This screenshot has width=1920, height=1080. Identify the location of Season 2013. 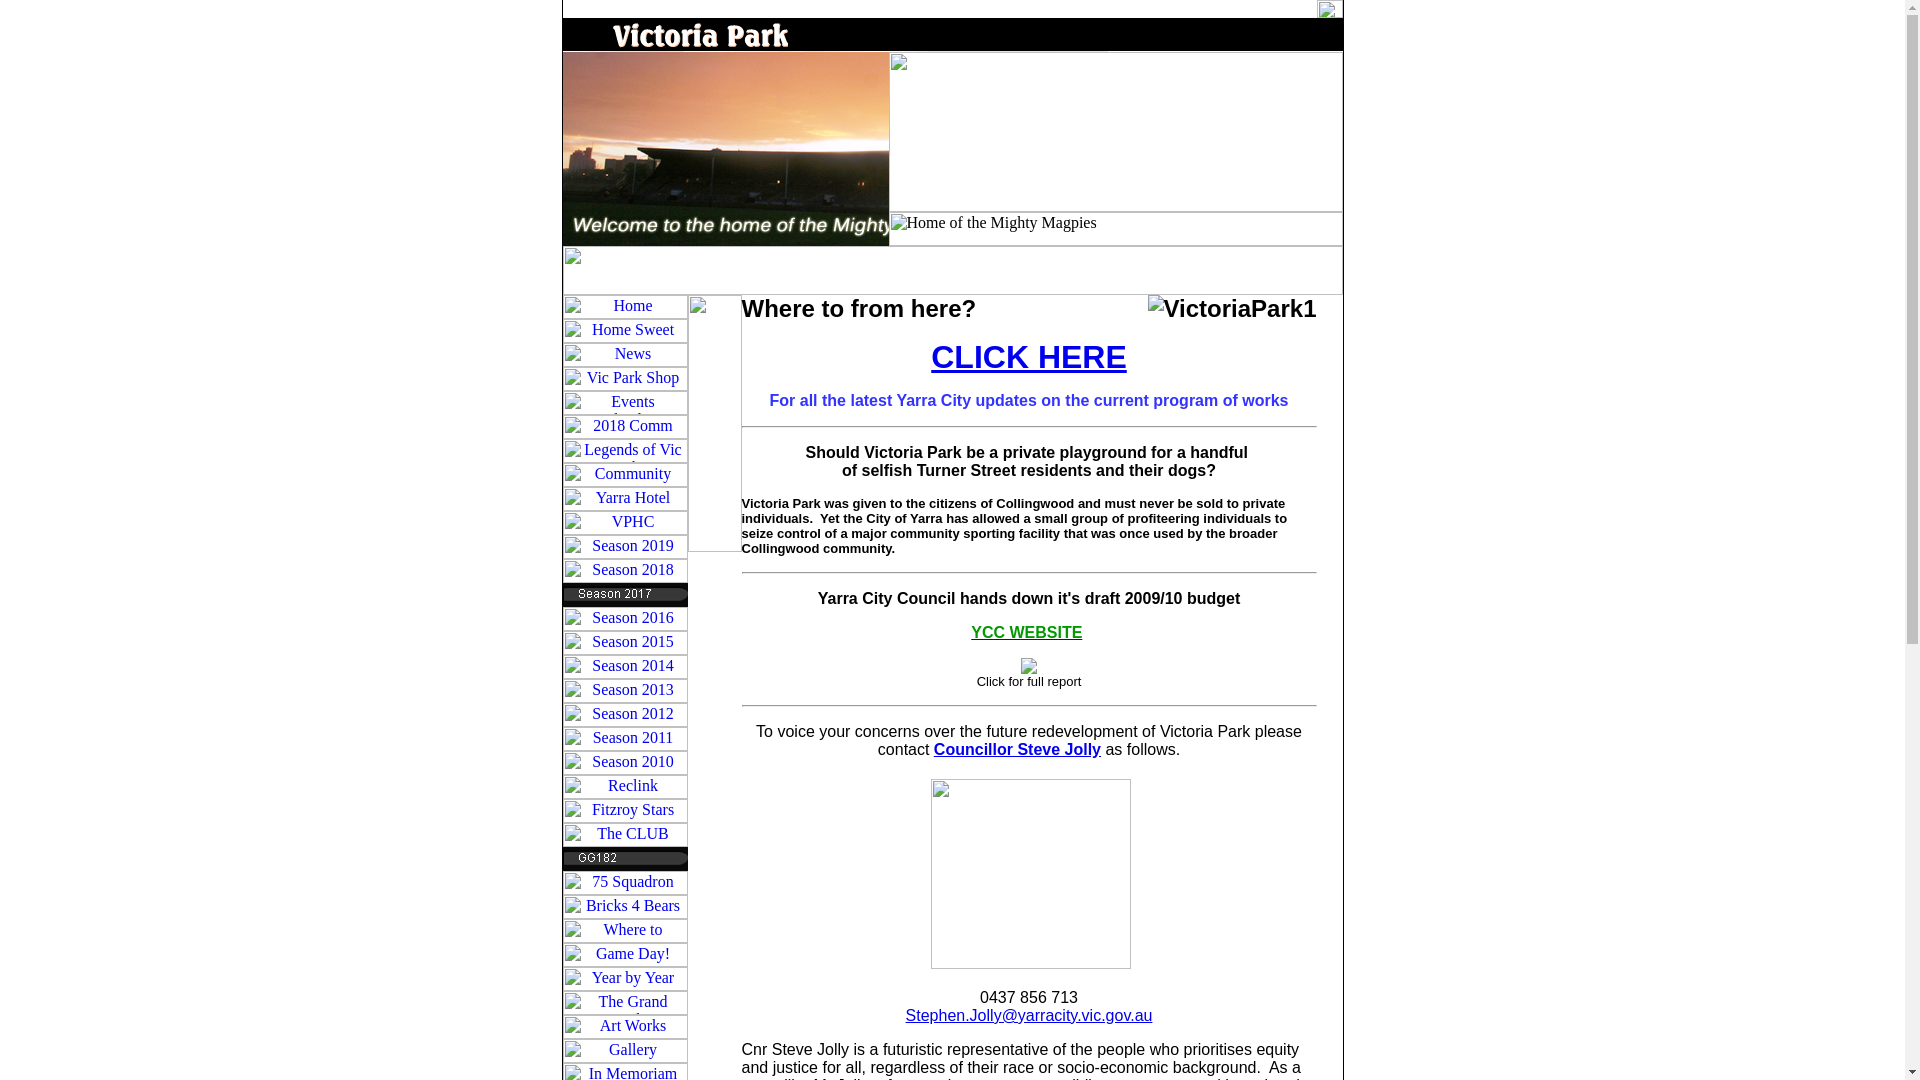
(624, 691).